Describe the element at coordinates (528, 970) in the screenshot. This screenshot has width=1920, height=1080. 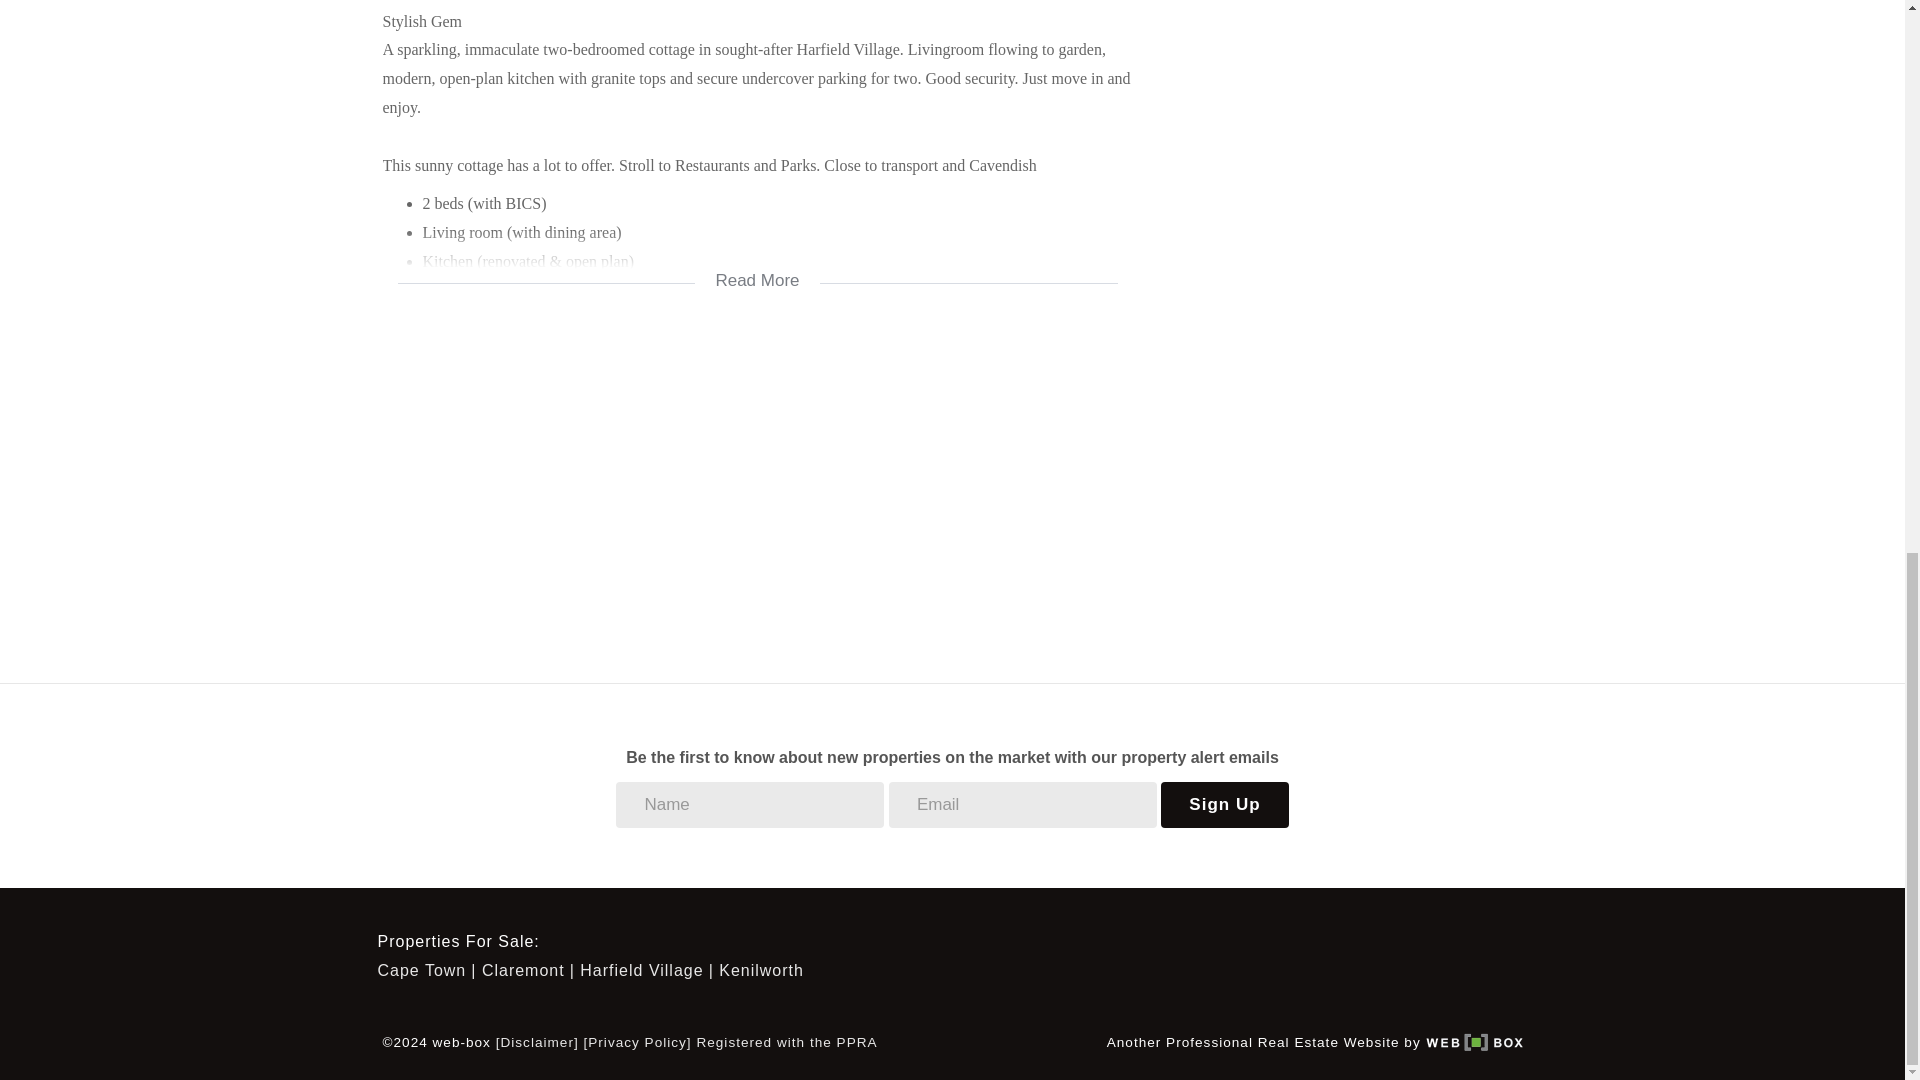
I see `Properties for sale in Claremont, Cape Town` at that location.